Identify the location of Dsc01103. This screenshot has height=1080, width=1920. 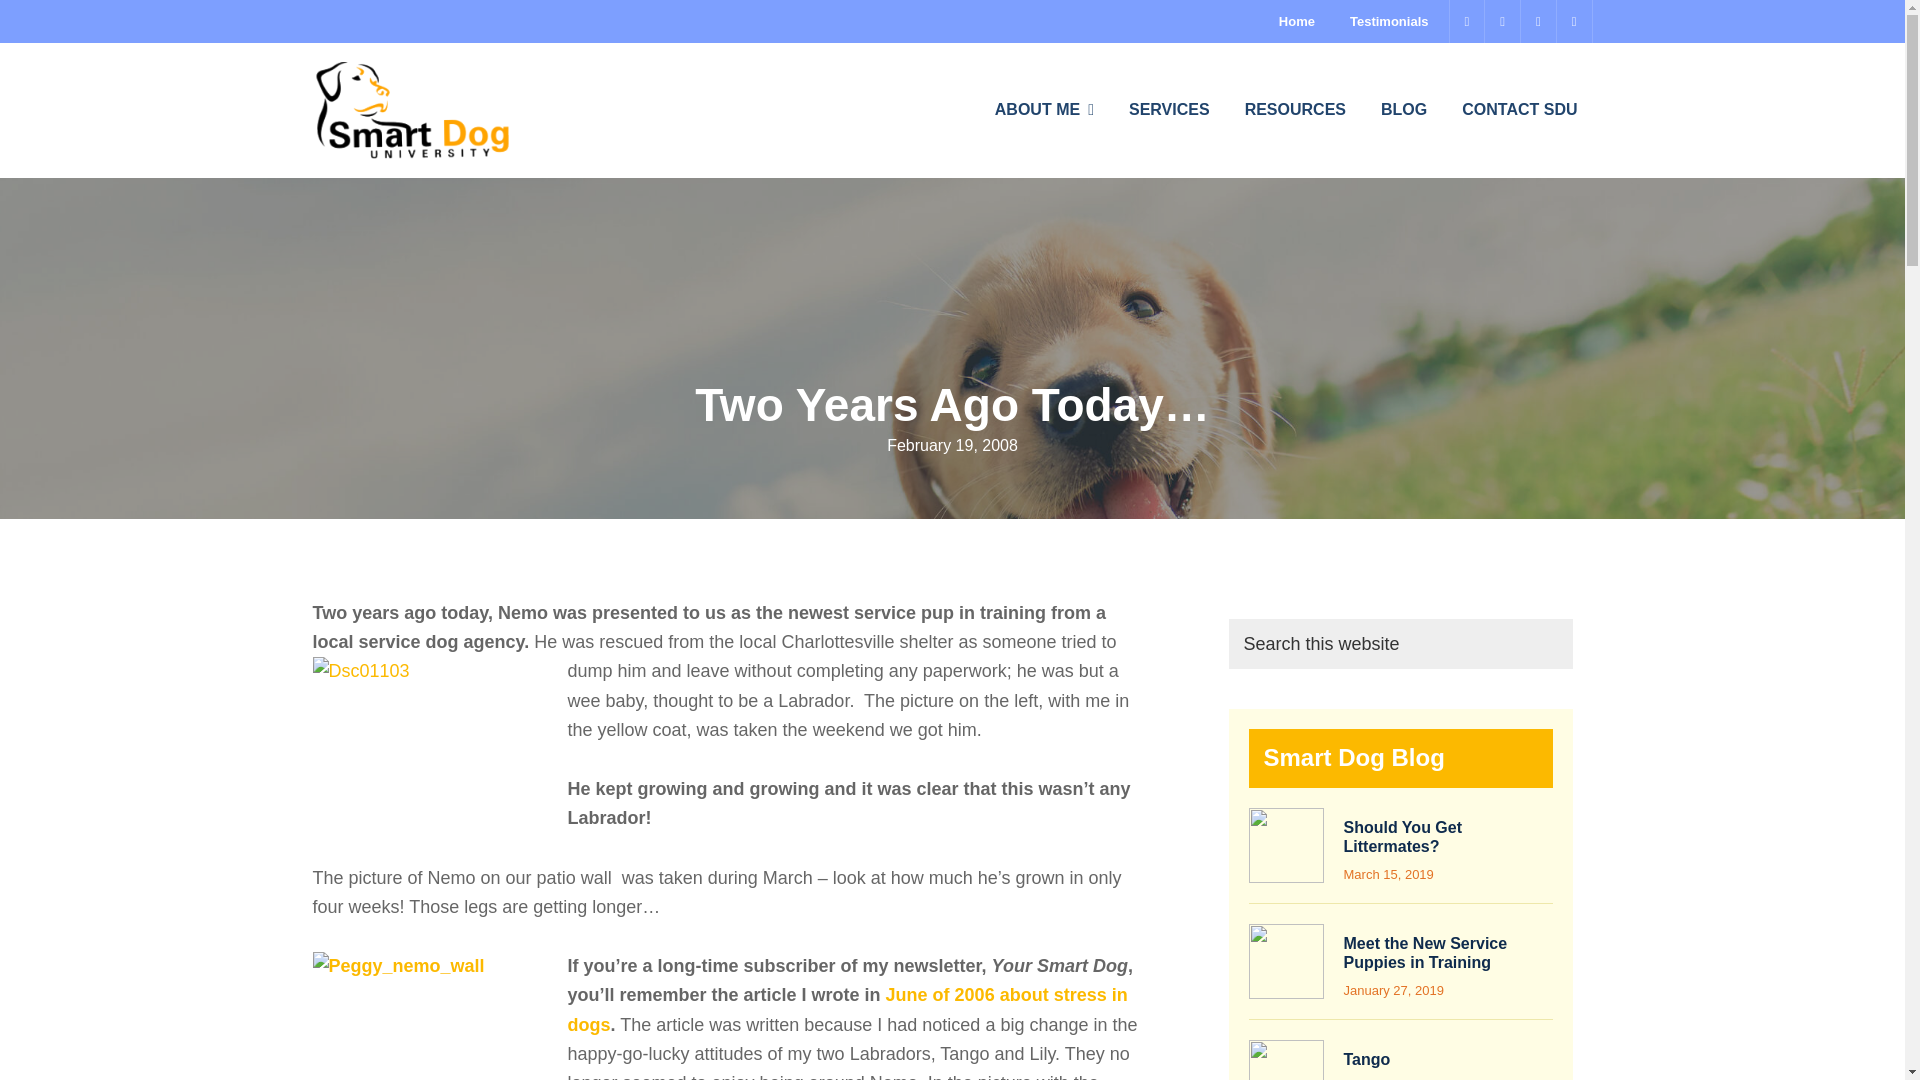
(436, 750).